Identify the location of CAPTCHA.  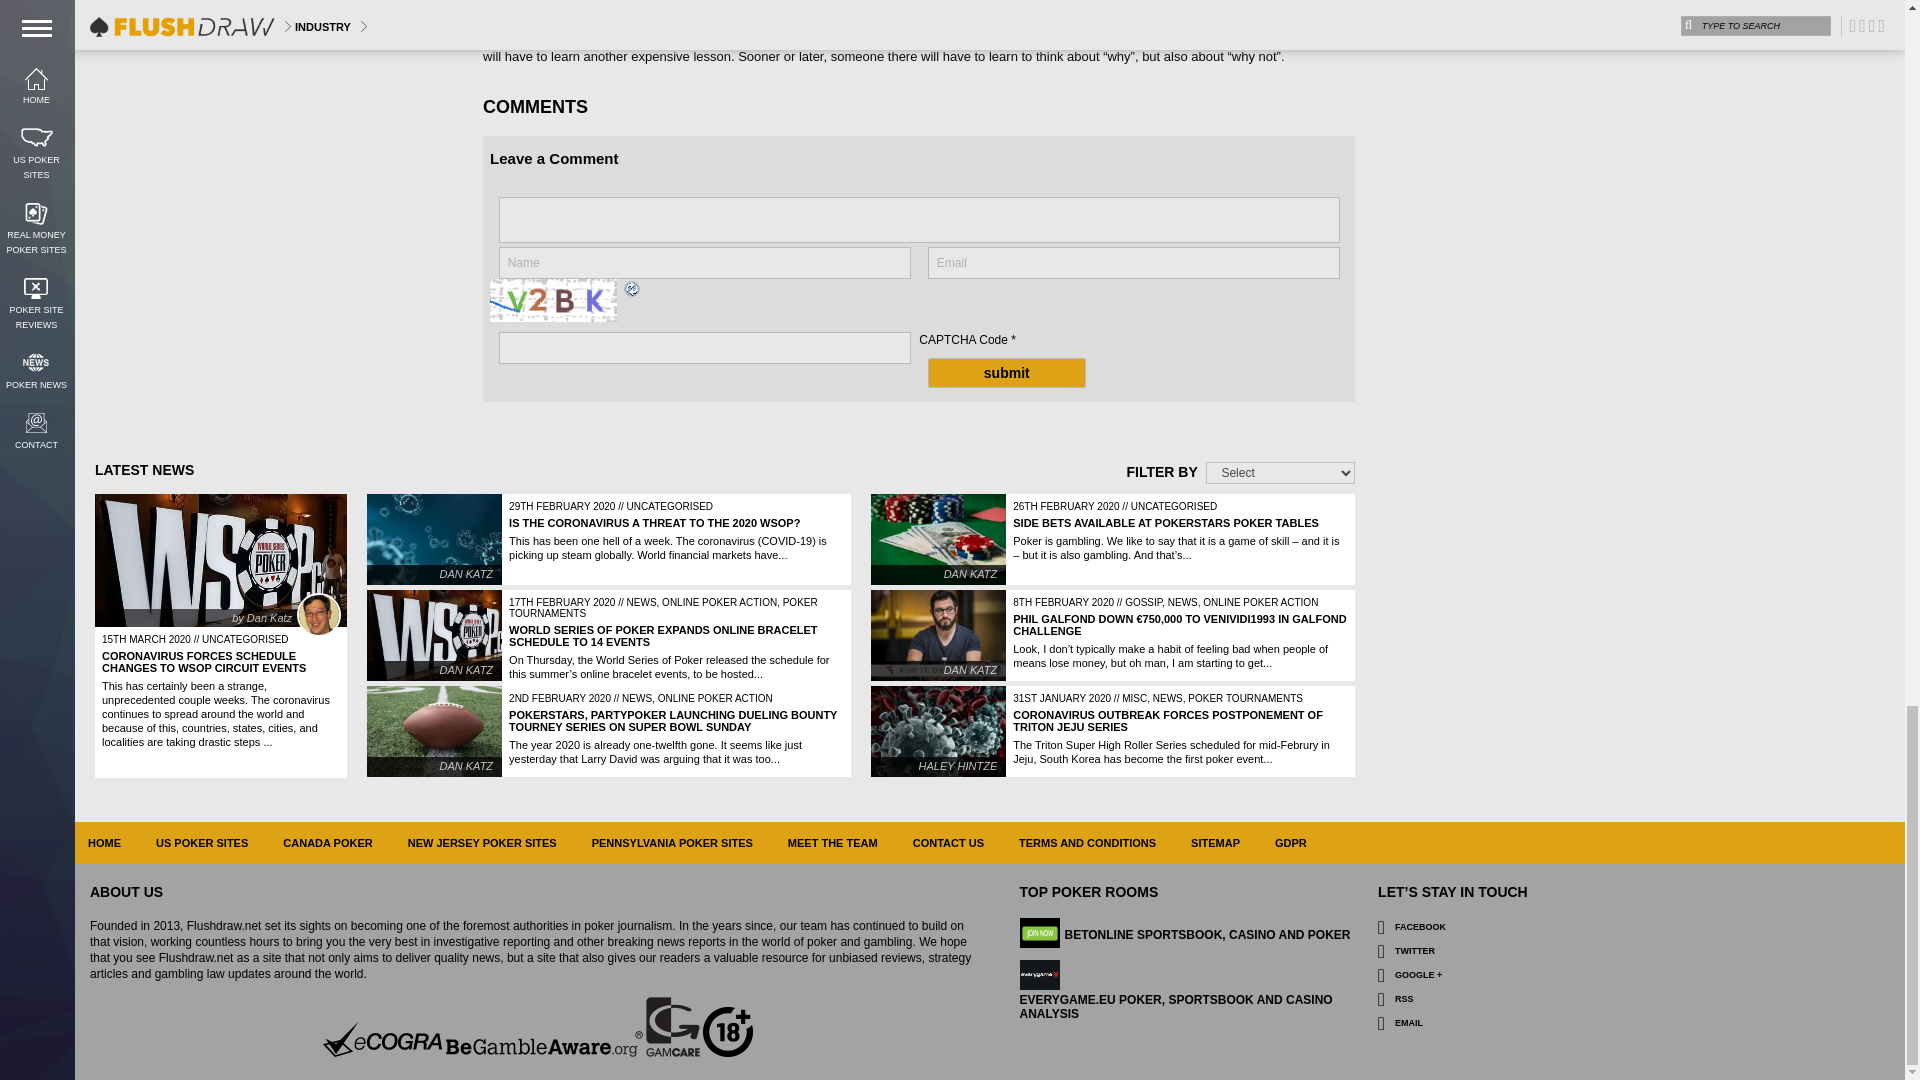
(556, 300).